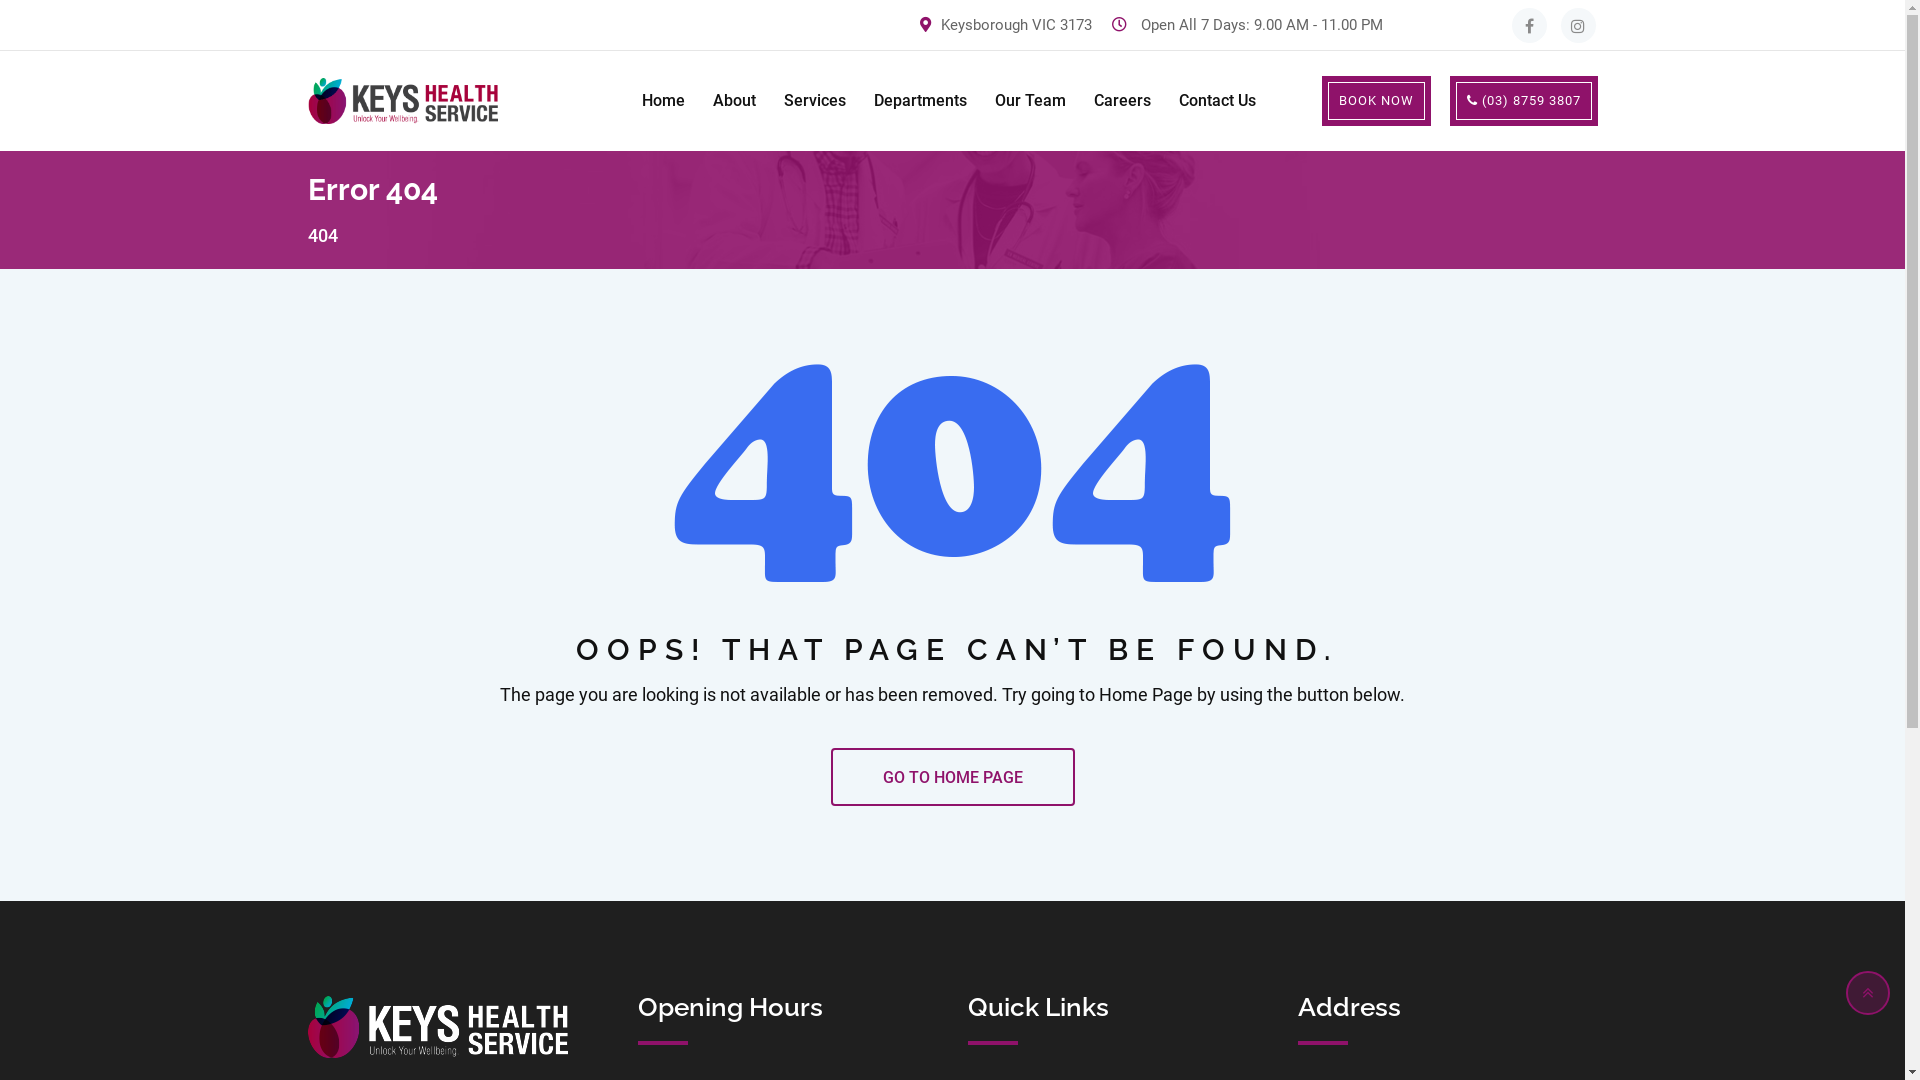 This screenshot has width=1920, height=1080. Describe the element at coordinates (1016, 25) in the screenshot. I see `Keysborough VIC 3173` at that location.